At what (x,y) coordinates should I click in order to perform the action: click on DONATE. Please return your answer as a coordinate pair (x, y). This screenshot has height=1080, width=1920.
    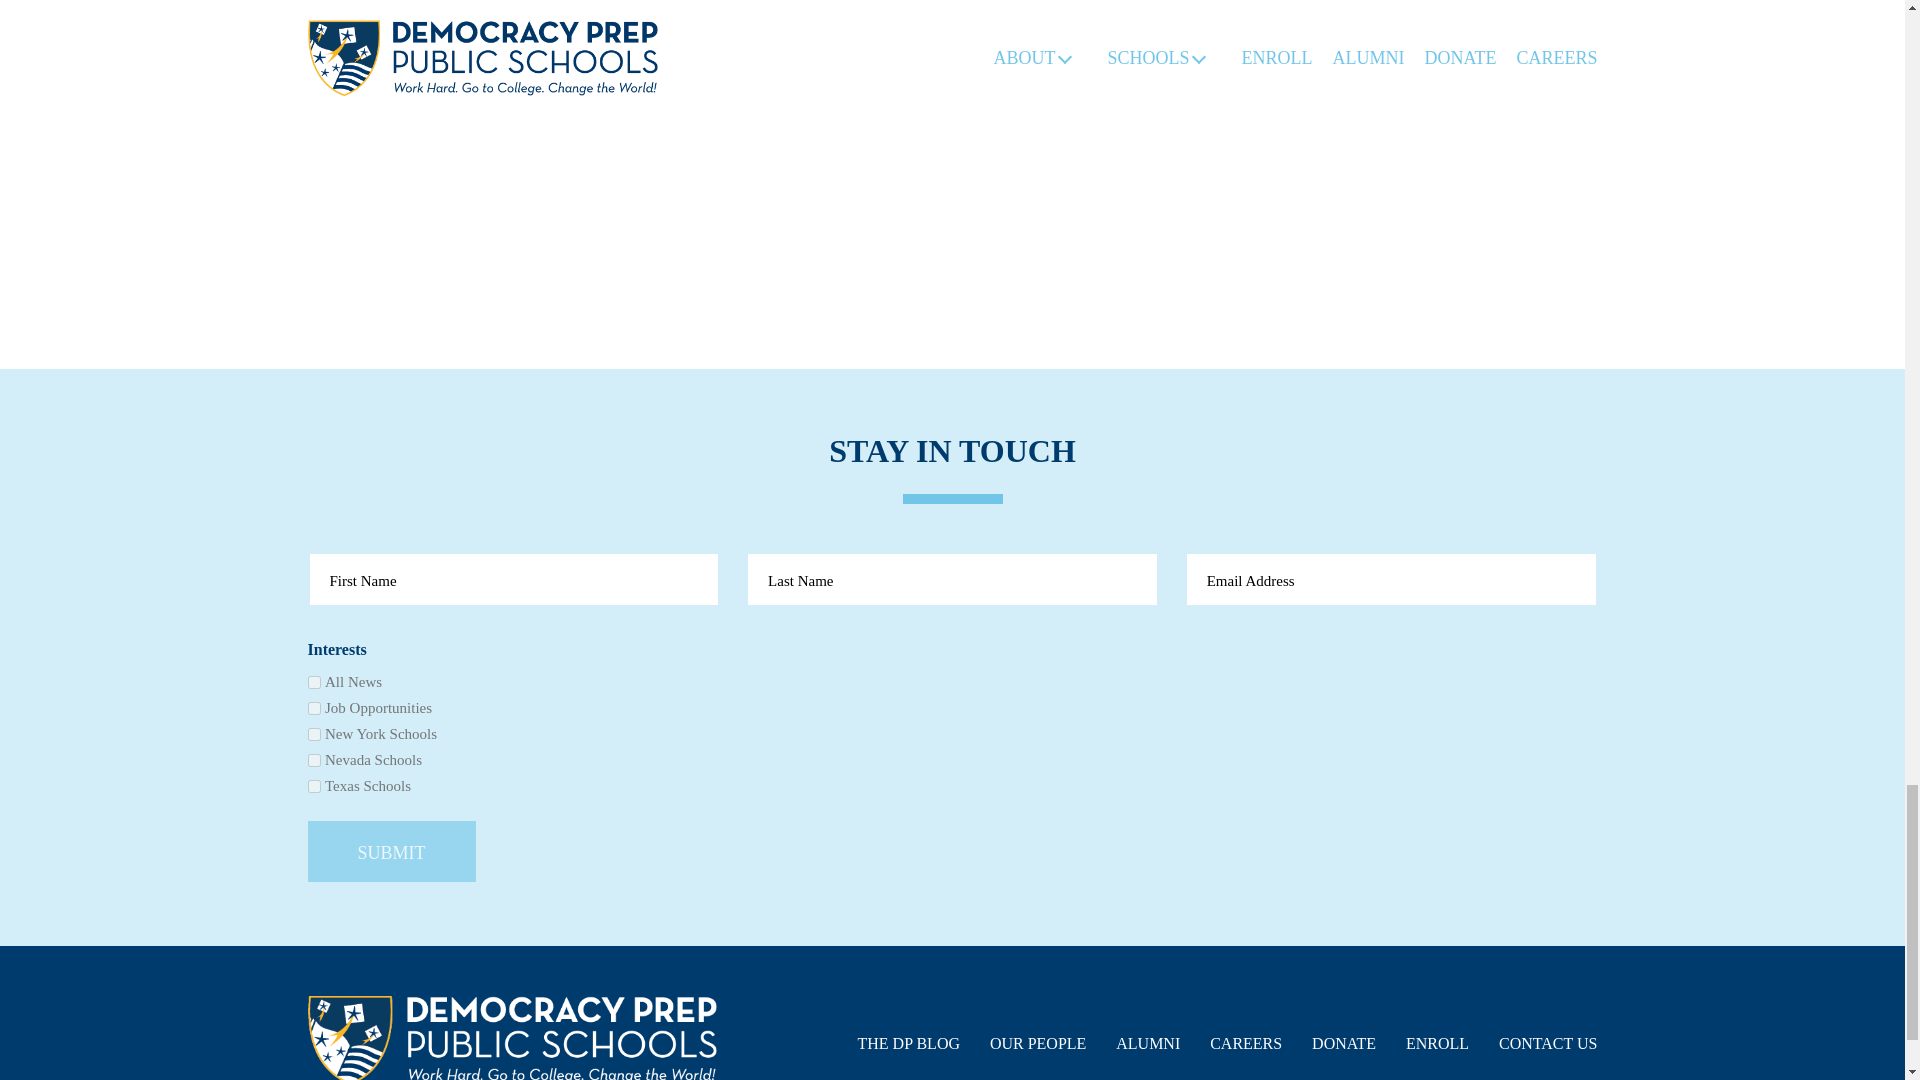
    Looking at the image, I should click on (1344, 1043).